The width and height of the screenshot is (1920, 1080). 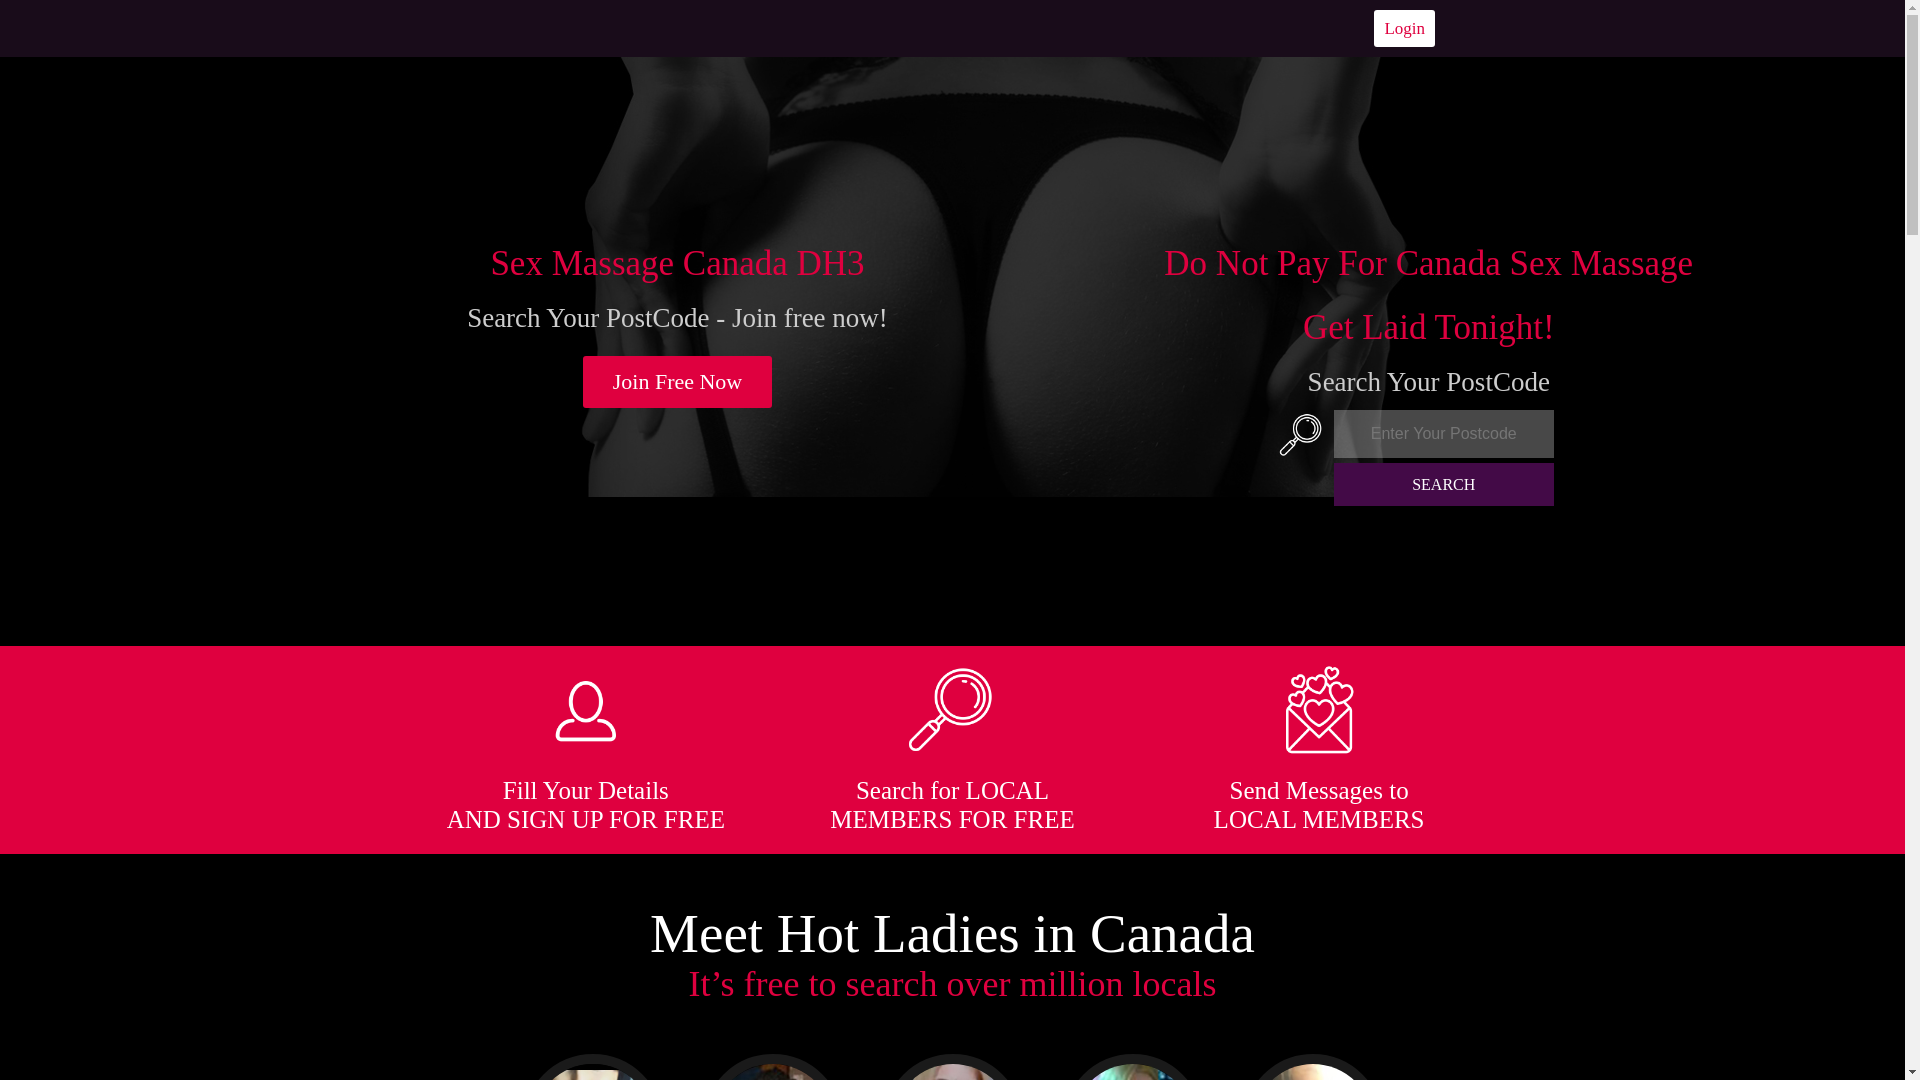 What do you see at coordinates (1404, 28) in the screenshot?
I see `Login` at bounding box center [1404, 28].